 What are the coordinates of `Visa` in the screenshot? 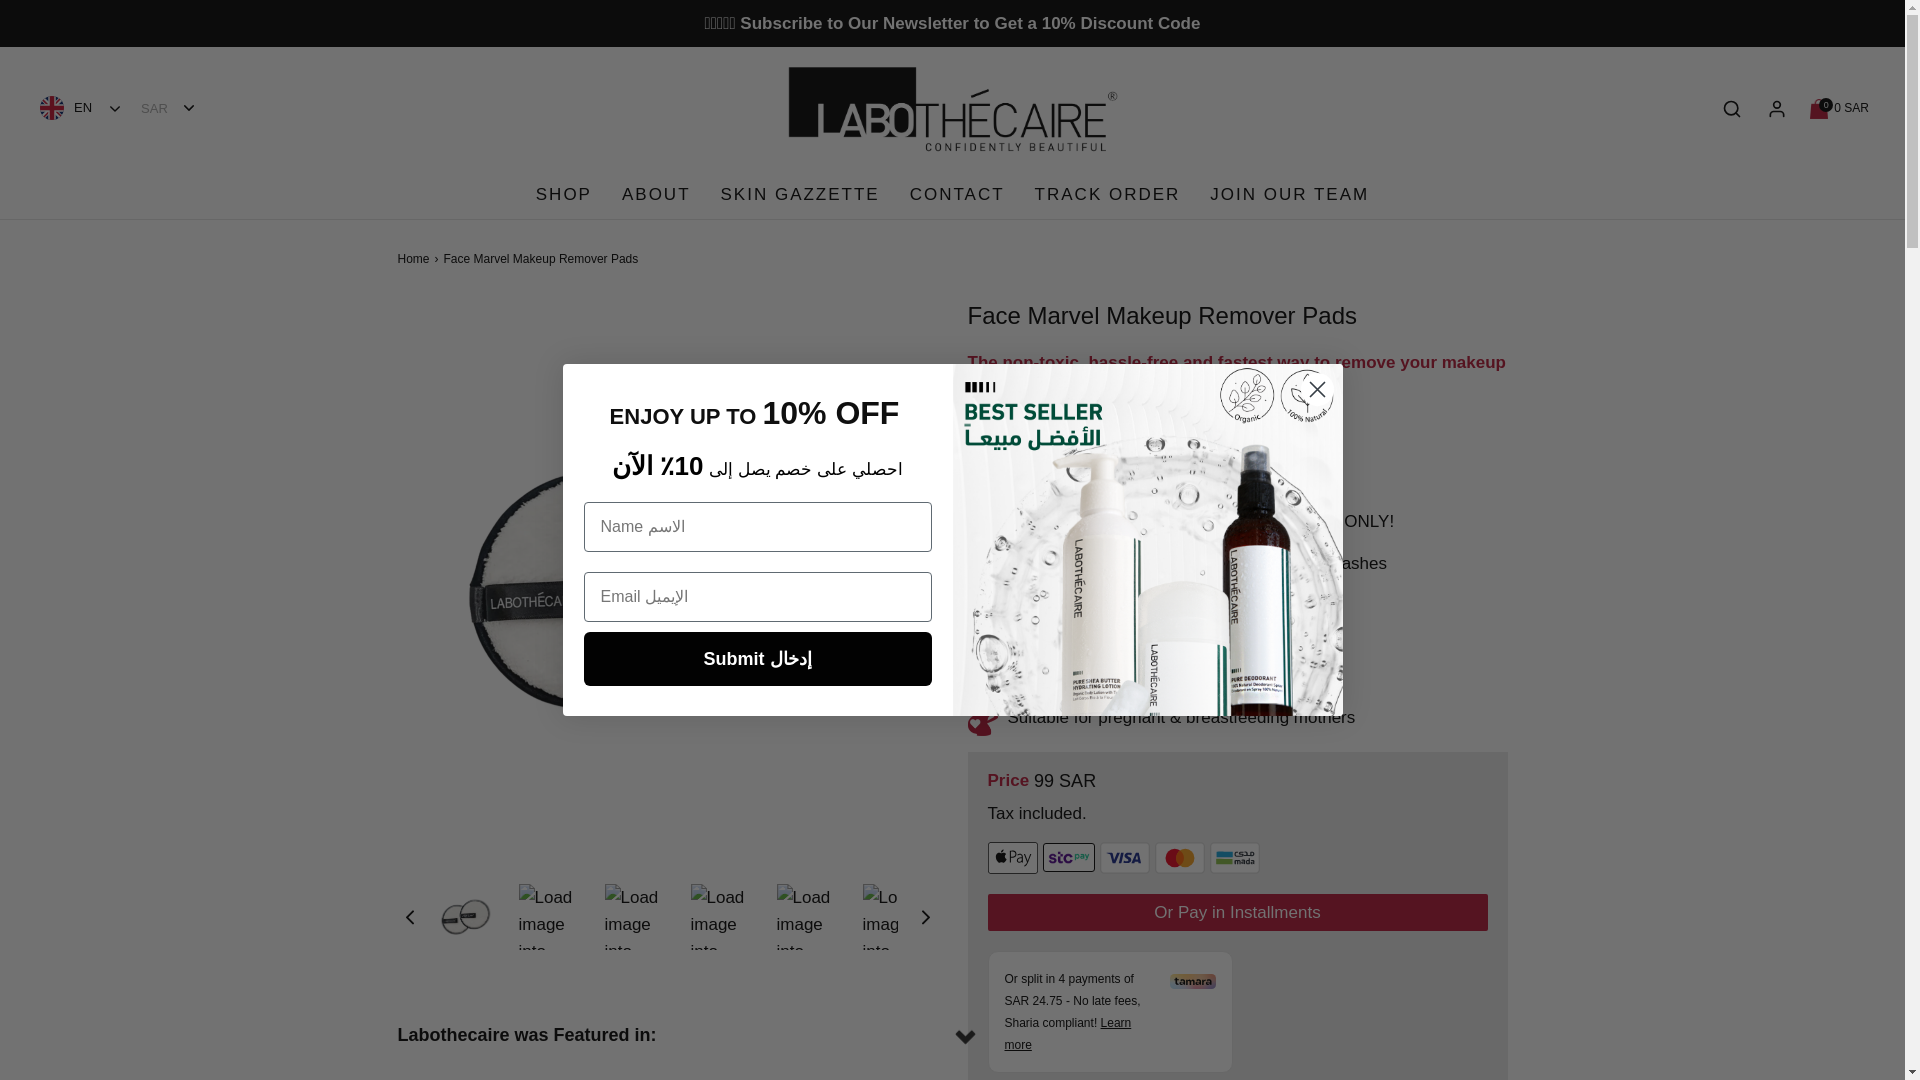 It's located at (1840, 108).